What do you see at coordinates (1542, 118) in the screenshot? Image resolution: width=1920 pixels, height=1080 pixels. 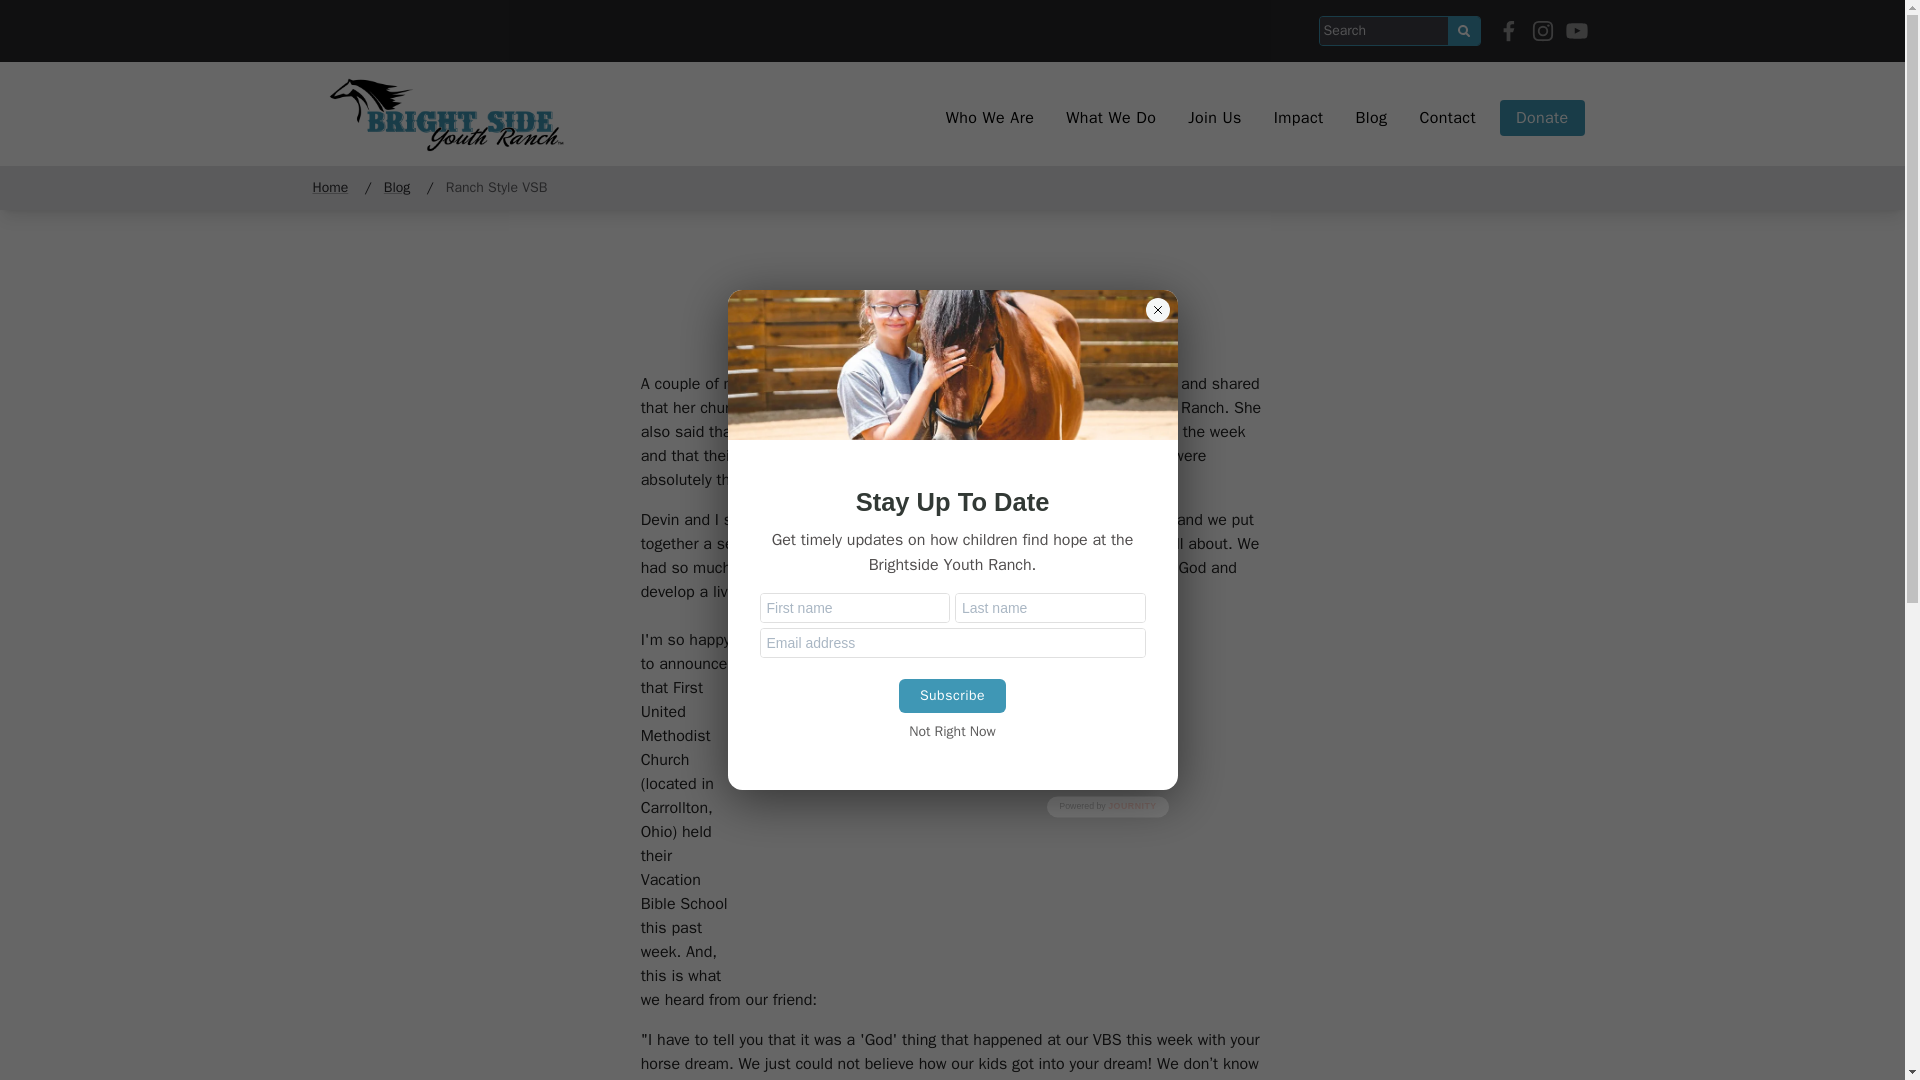 I see `Donate` at bounding box center [1542, 118].